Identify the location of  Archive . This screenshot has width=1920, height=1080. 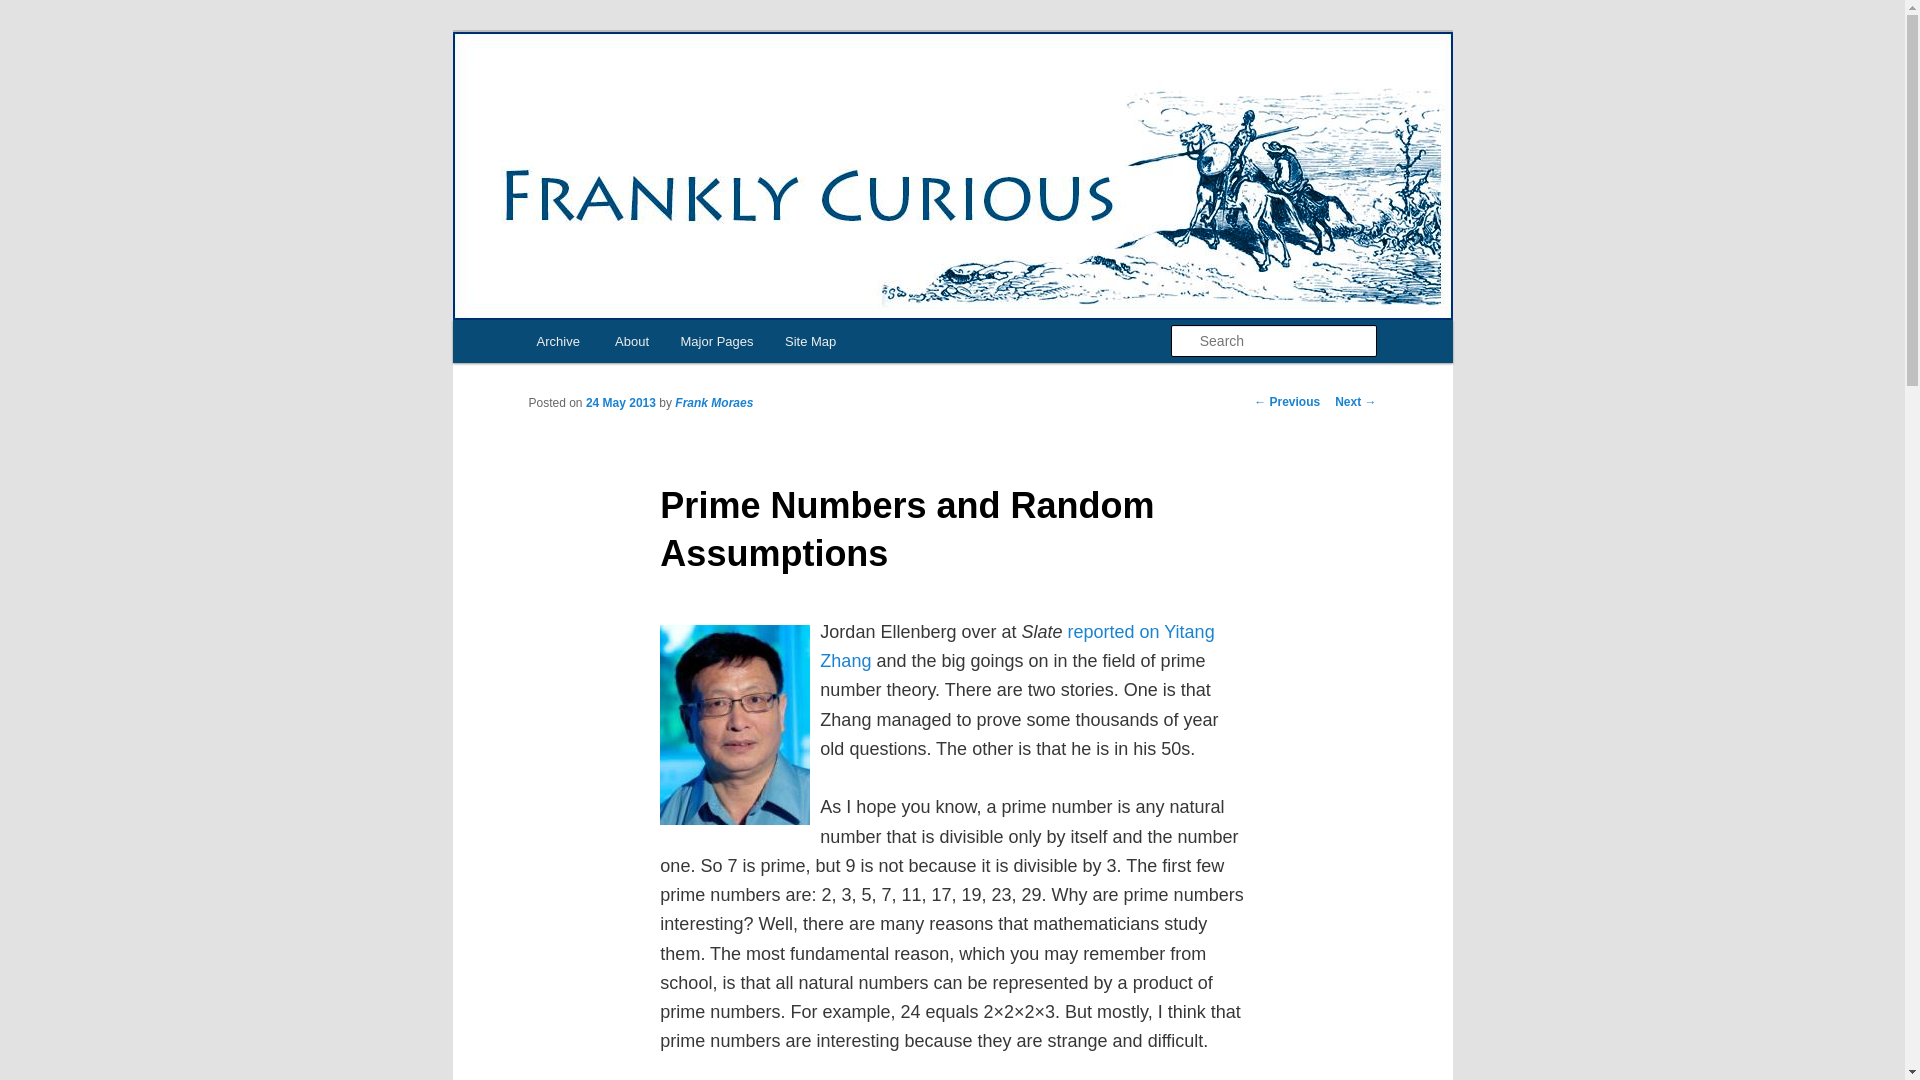
(558, 340).